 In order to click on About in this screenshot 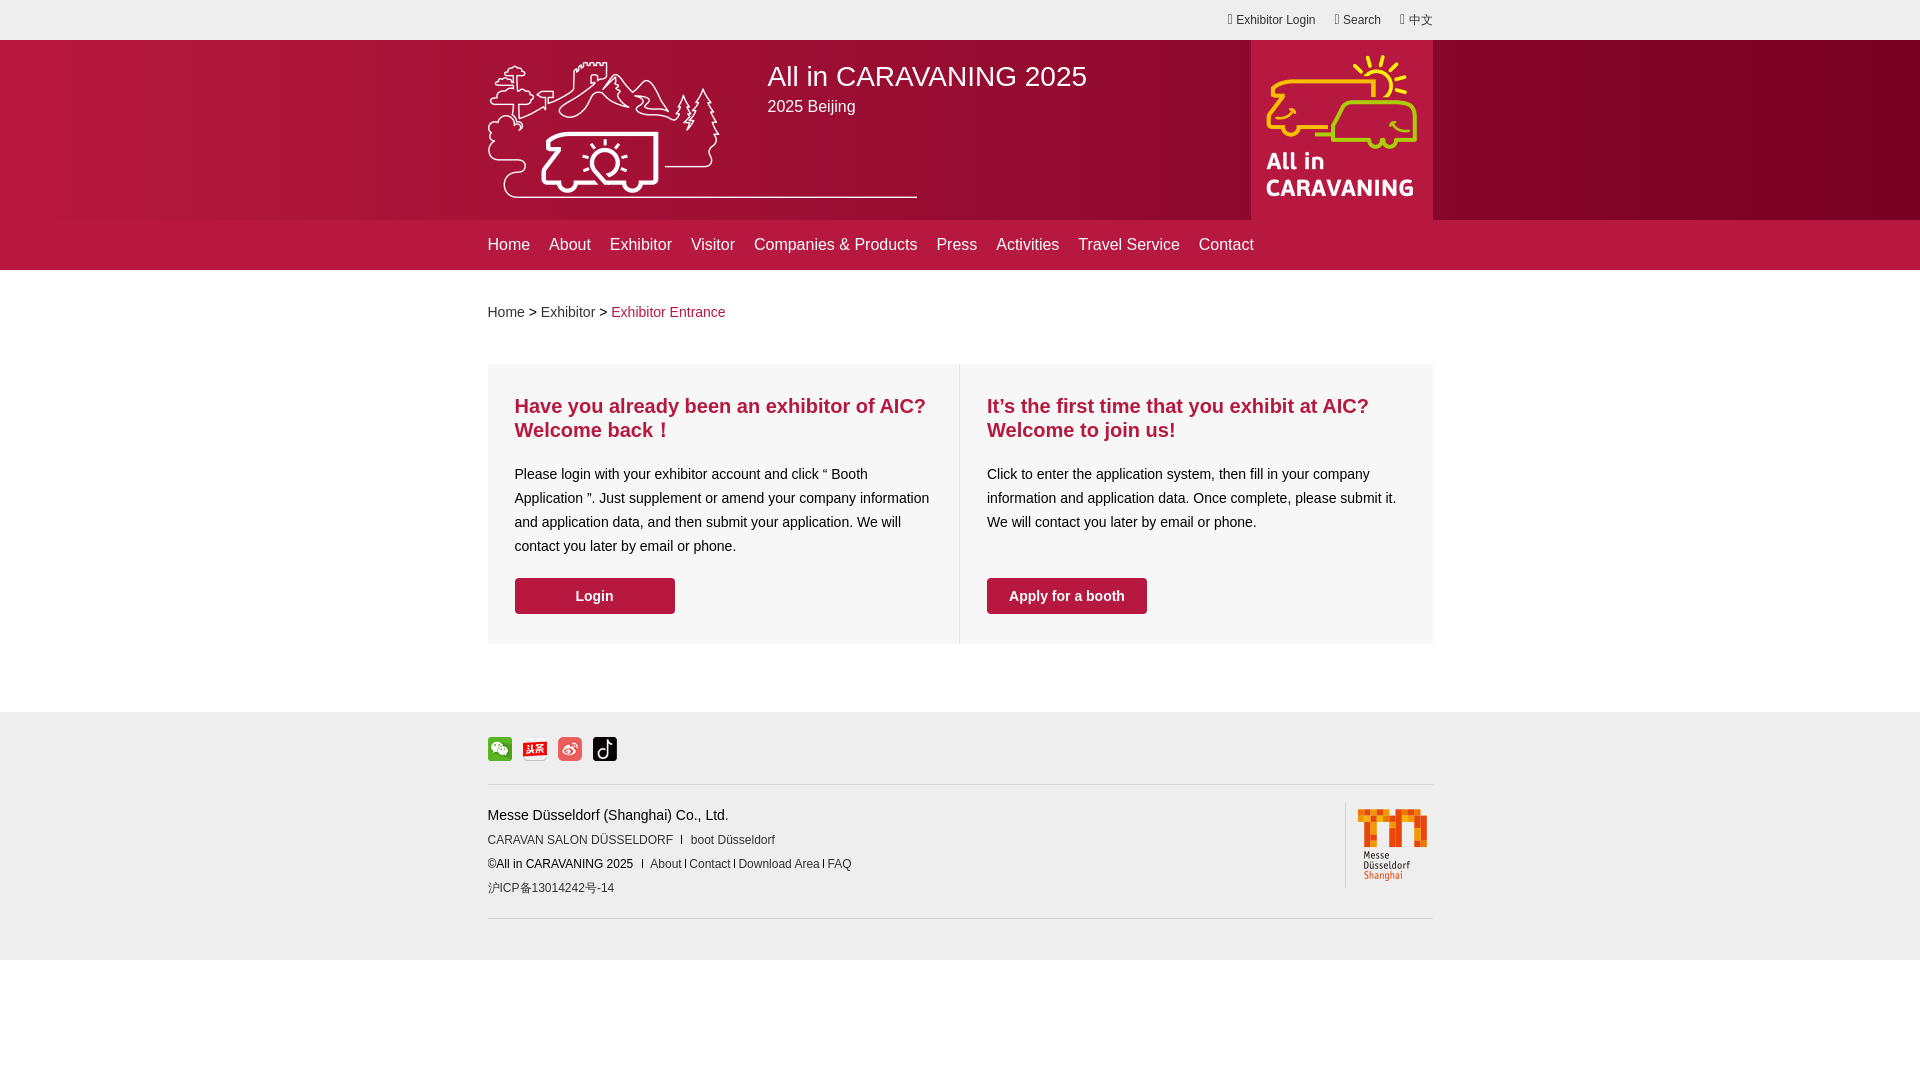, I will do `click(570, 245)`.